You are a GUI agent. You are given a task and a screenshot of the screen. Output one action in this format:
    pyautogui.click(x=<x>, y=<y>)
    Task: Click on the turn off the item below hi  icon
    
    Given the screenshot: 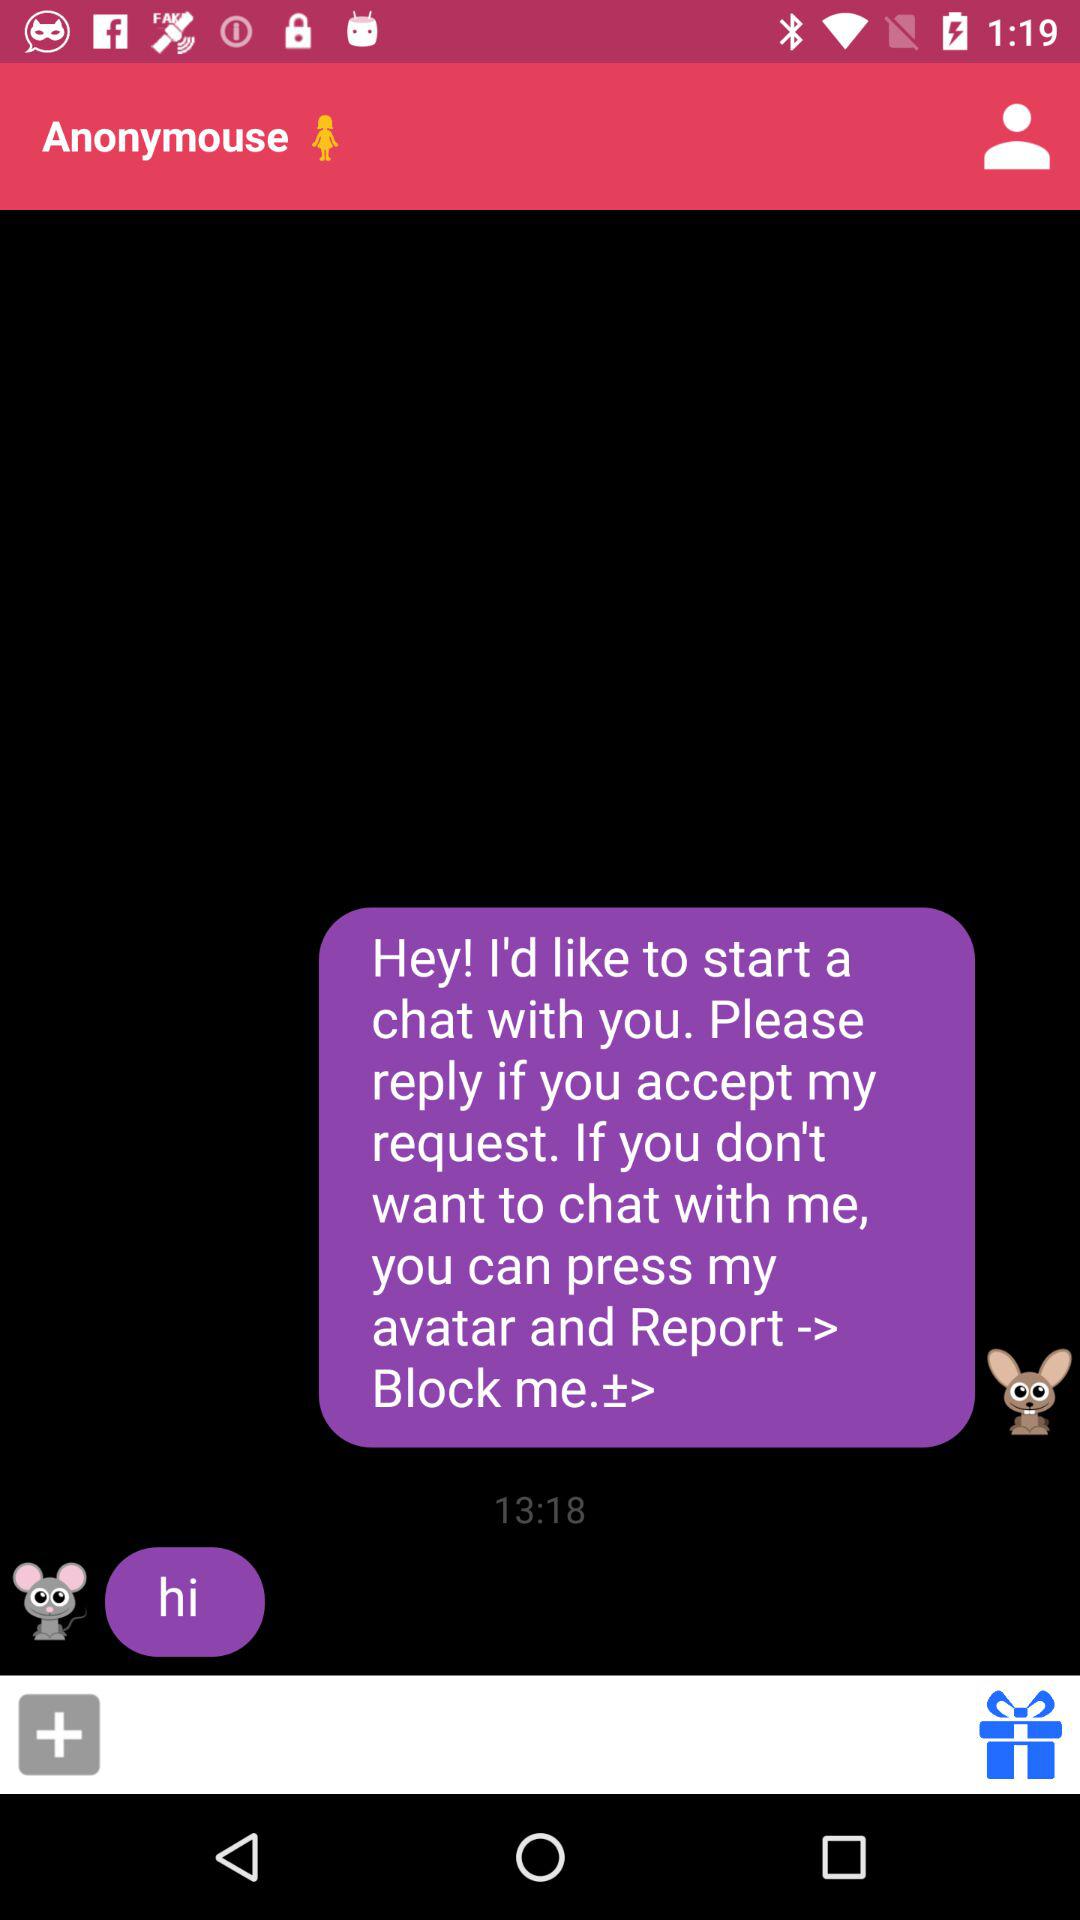 What is the action you would take?
    pyautogui.click(x=59, y=1734)
    